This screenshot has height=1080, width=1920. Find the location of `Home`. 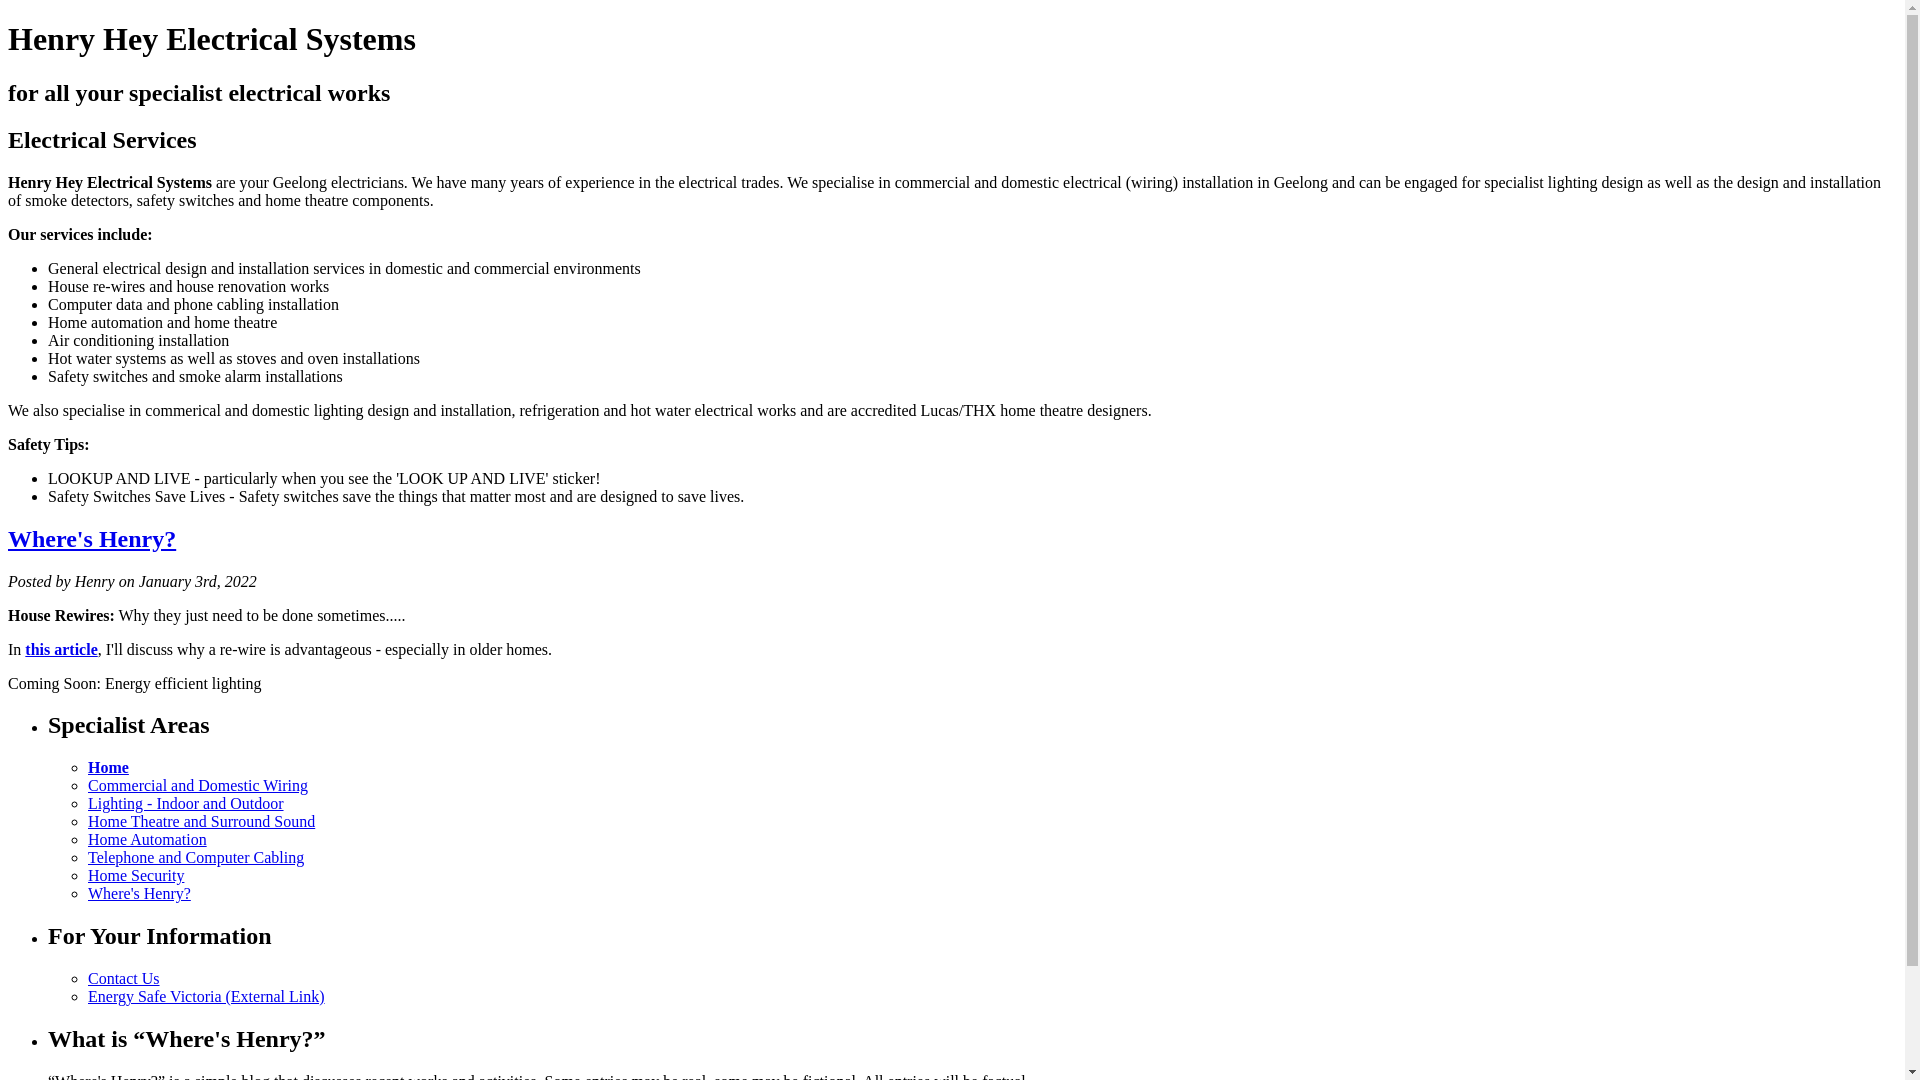

Home is located at coordinates (108, 767).